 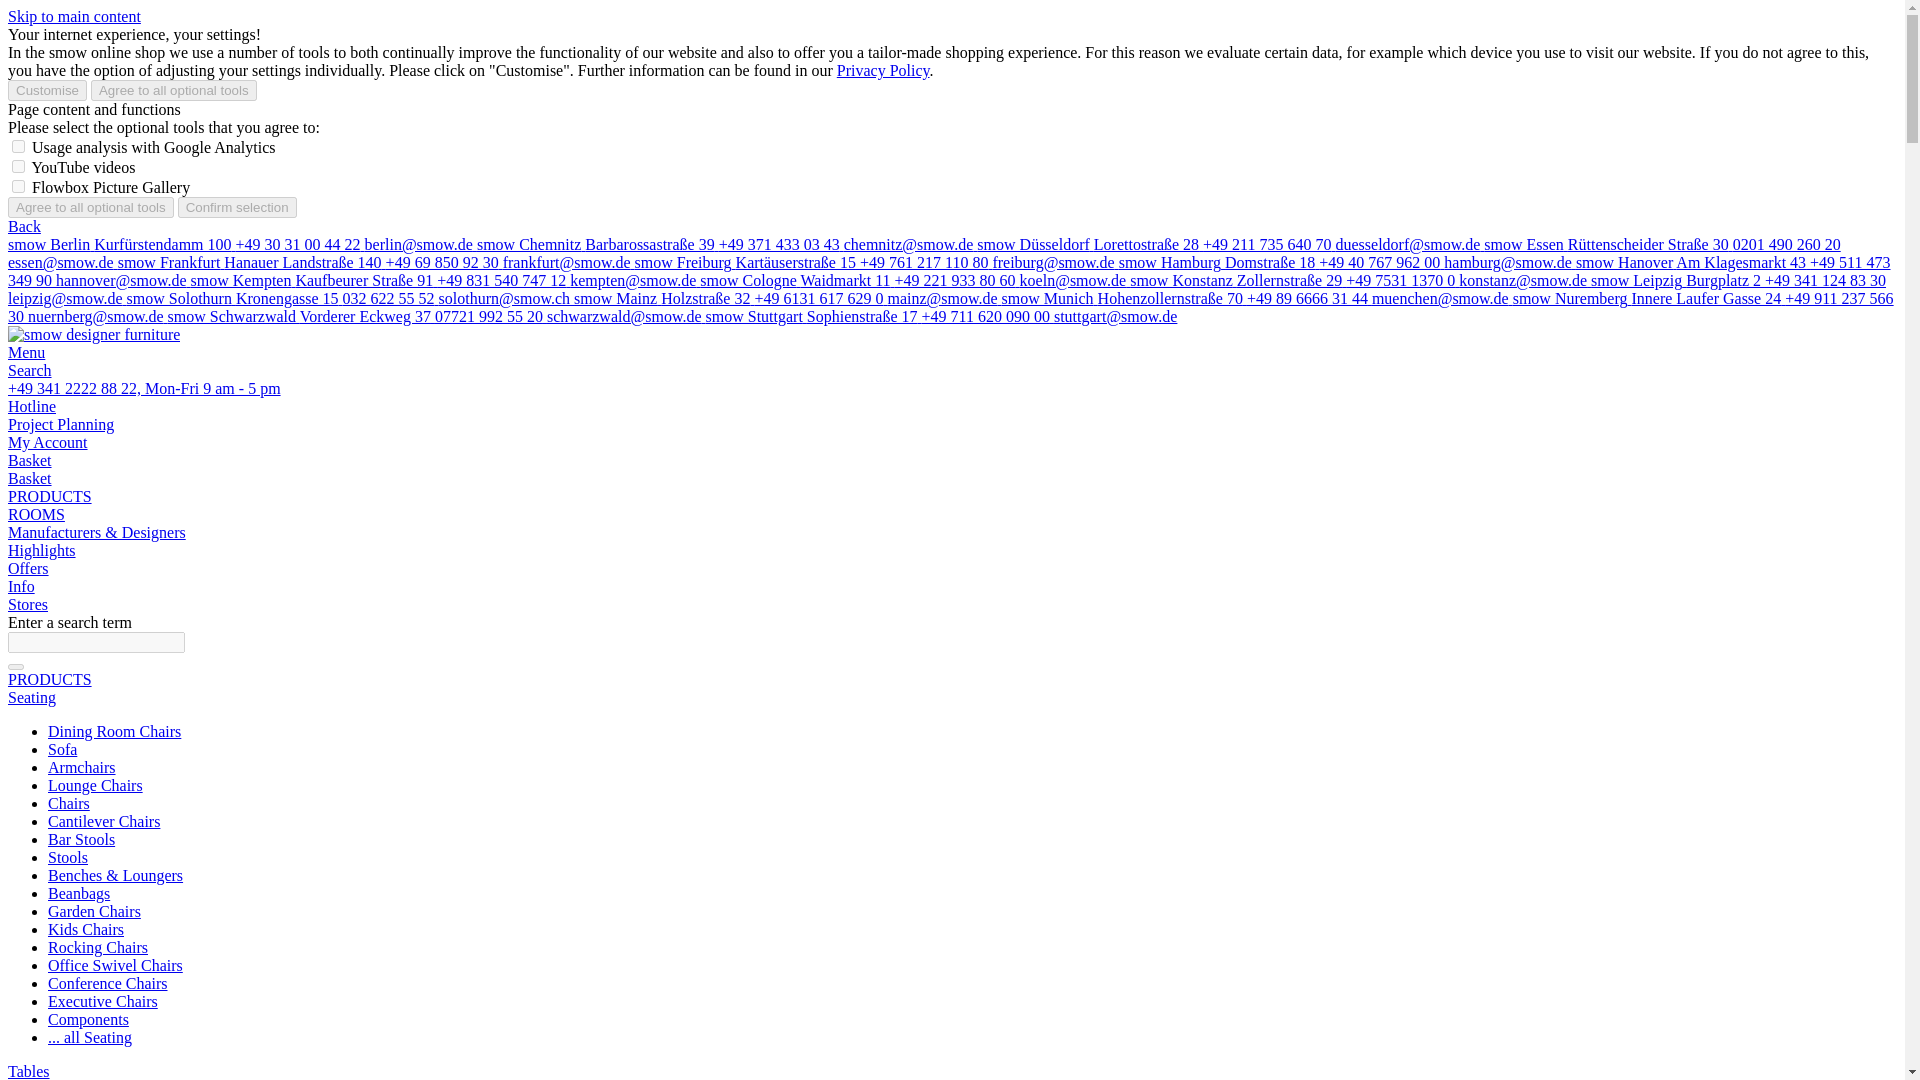 I want to click on Offers, so click(x=28, y=568).